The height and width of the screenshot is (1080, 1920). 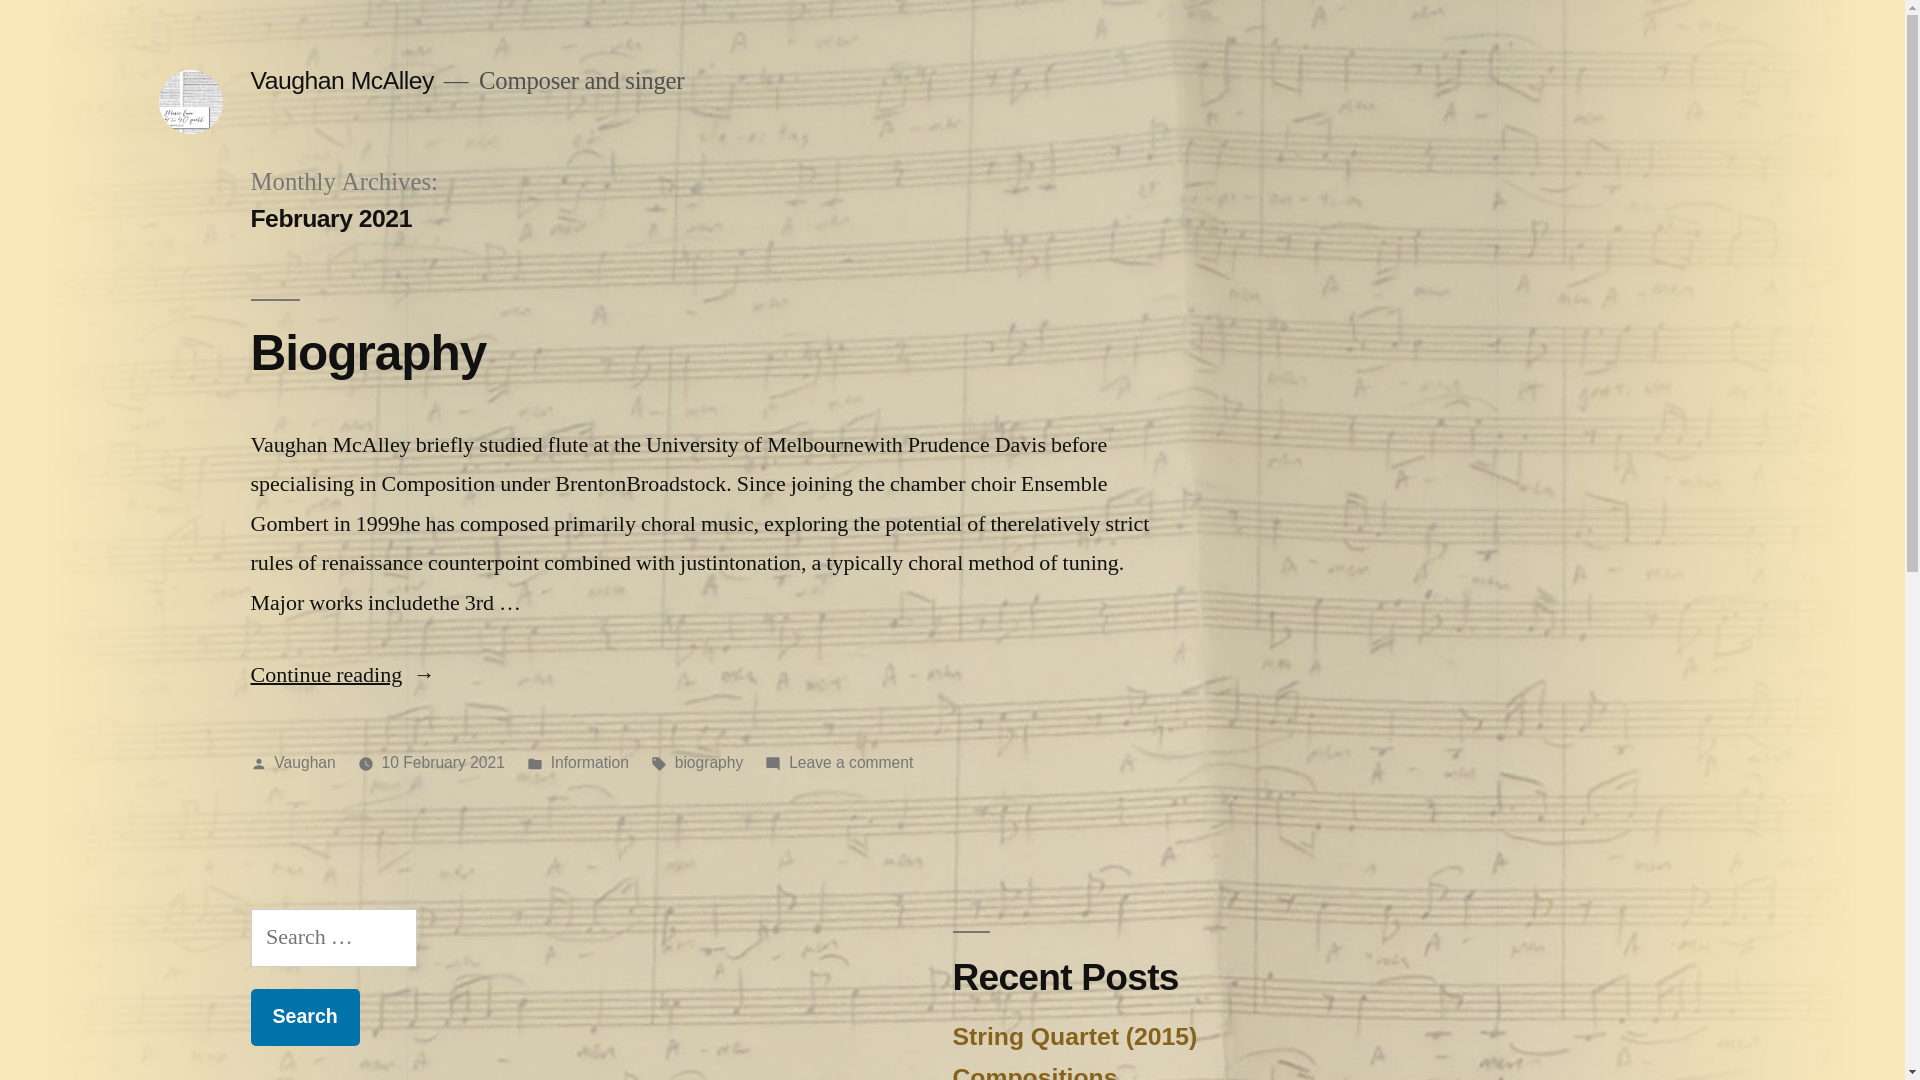 What do you see at coordinates (1074, 1036) in the screenshot?
I see `String Quartet (2015)` at bounding box center [1074, 1036].